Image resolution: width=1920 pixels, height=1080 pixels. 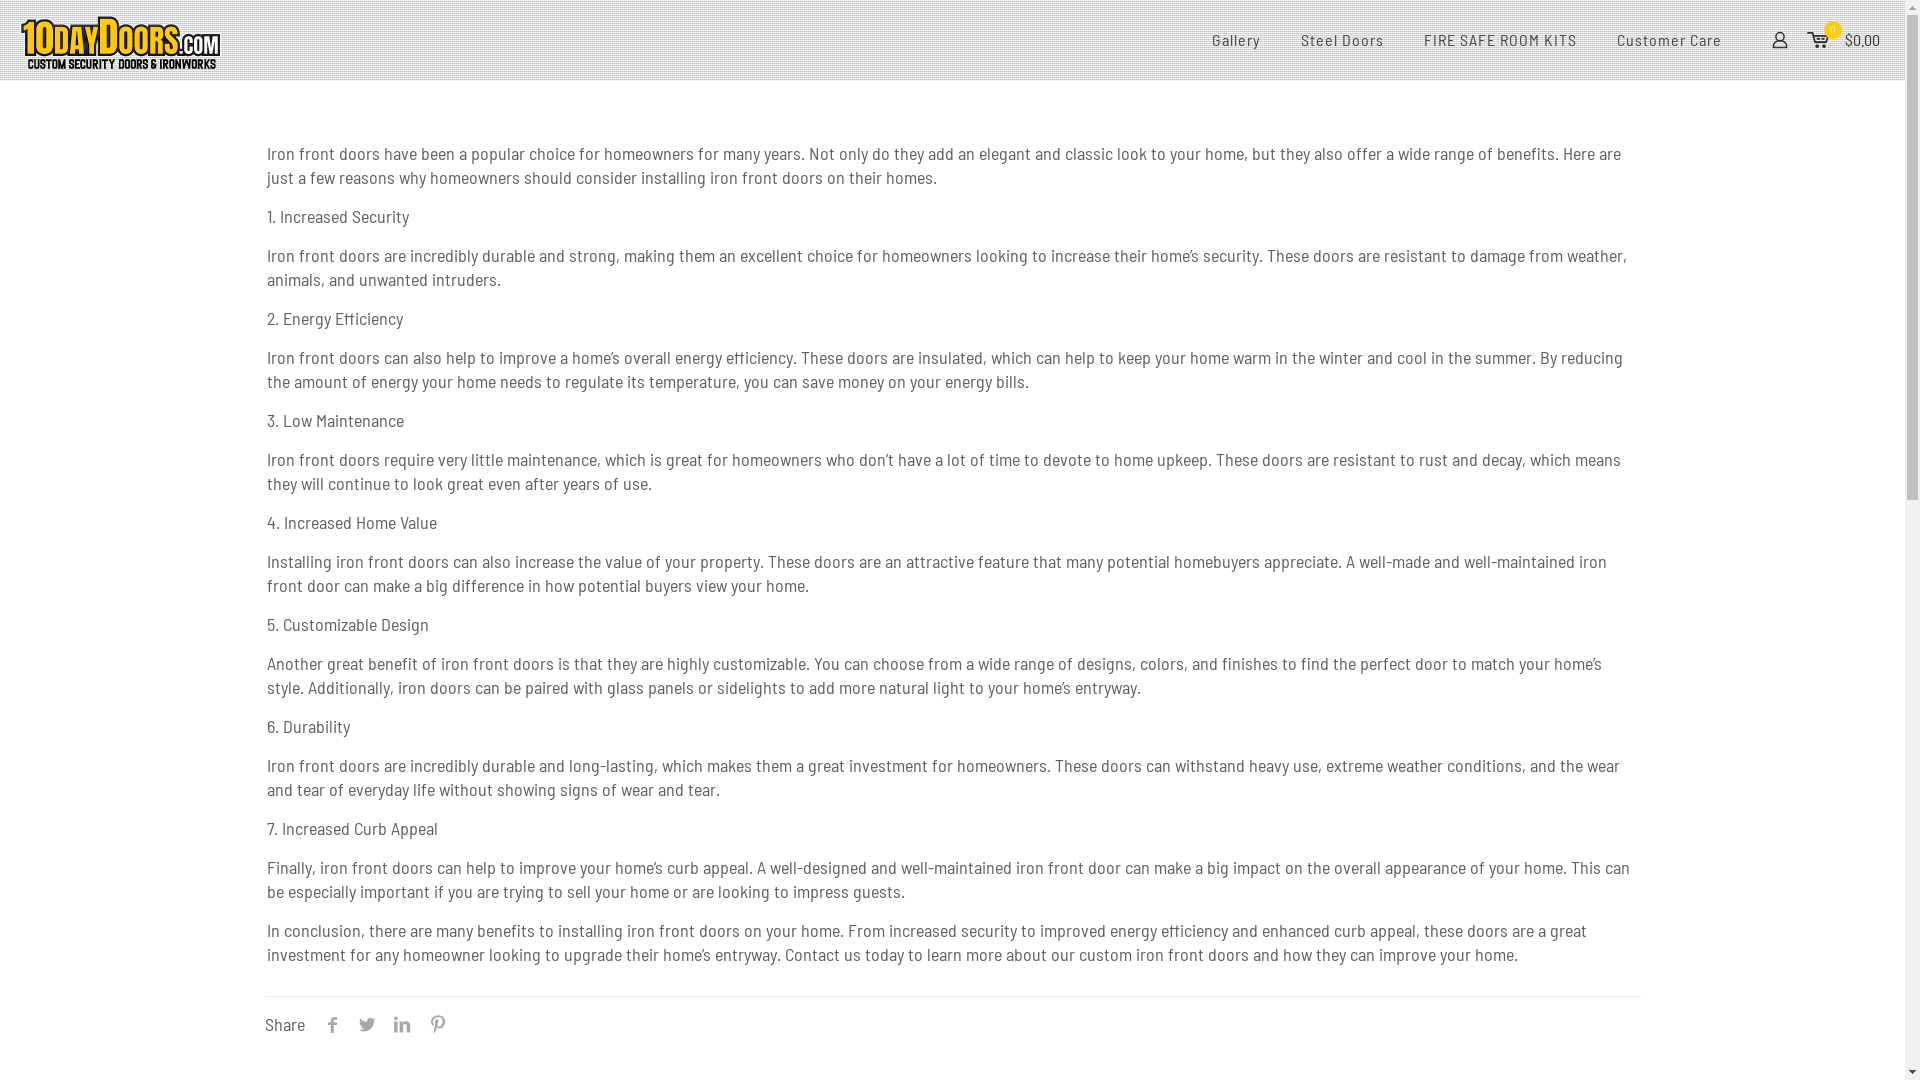 I want to click on Gallery, so click(x=1236, y=40).